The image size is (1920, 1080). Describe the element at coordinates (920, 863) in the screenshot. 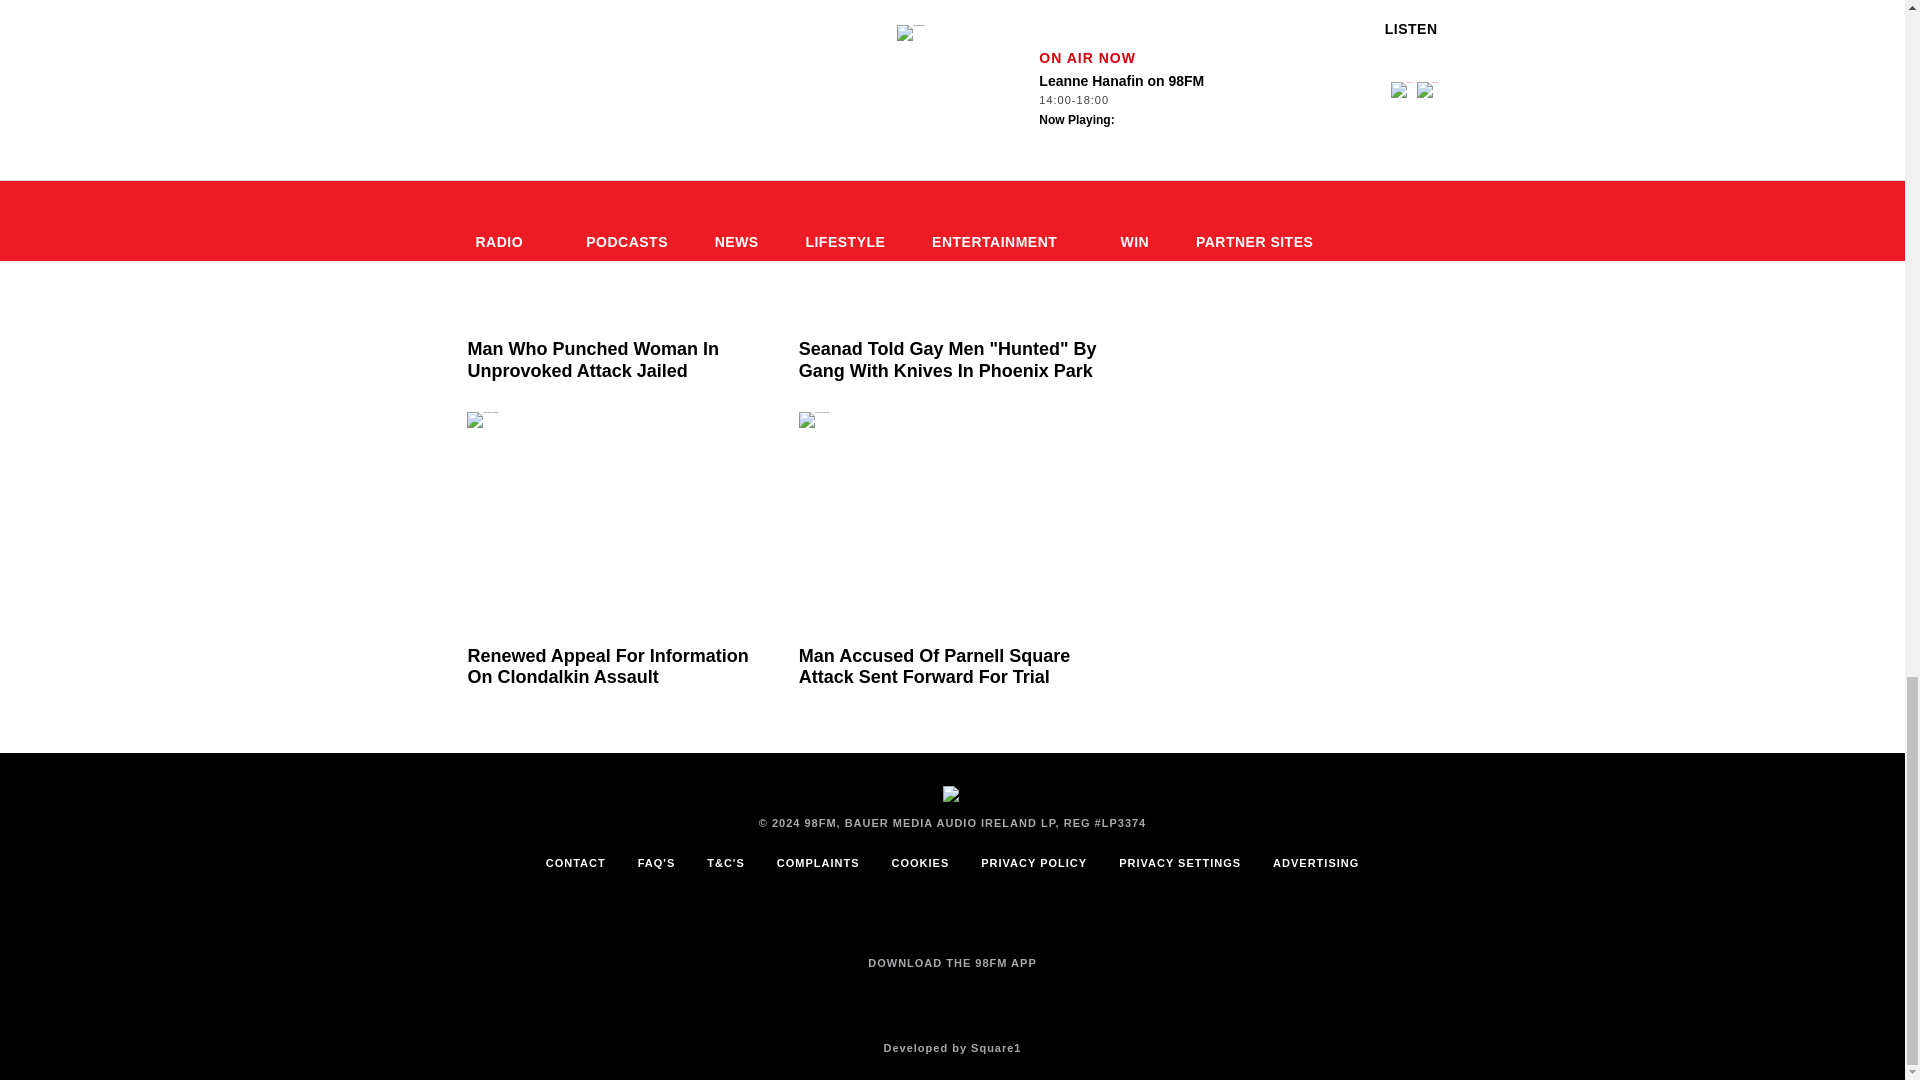

I see `Cookies` at that location.